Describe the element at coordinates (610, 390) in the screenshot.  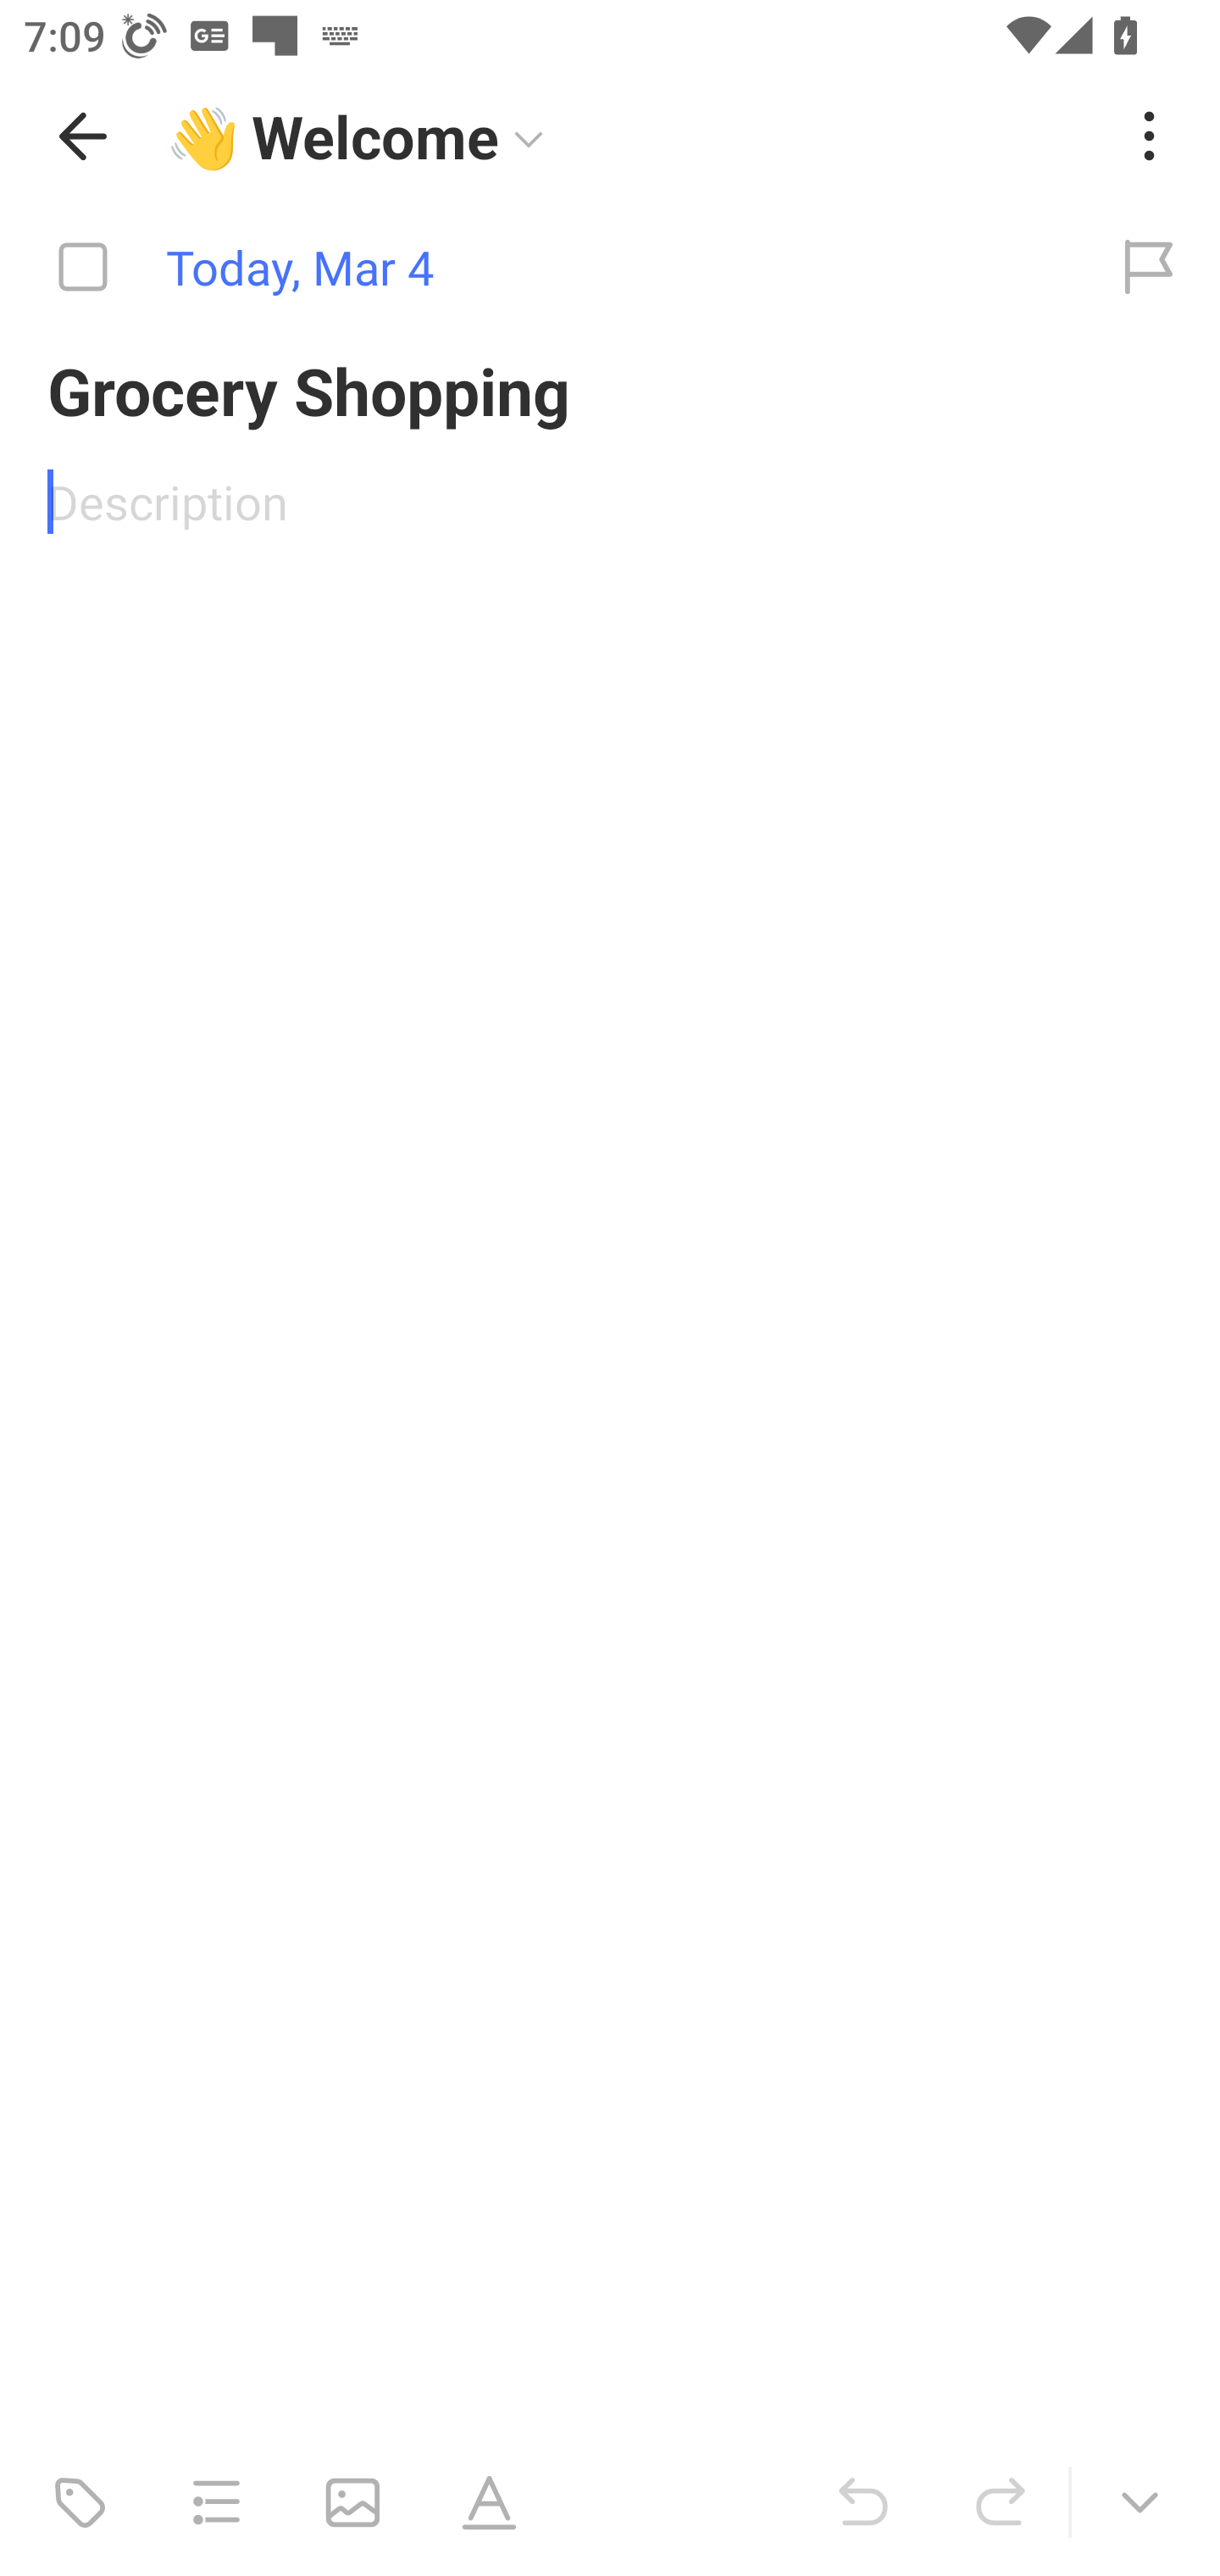
I see `Grocery Shopping` at that location.